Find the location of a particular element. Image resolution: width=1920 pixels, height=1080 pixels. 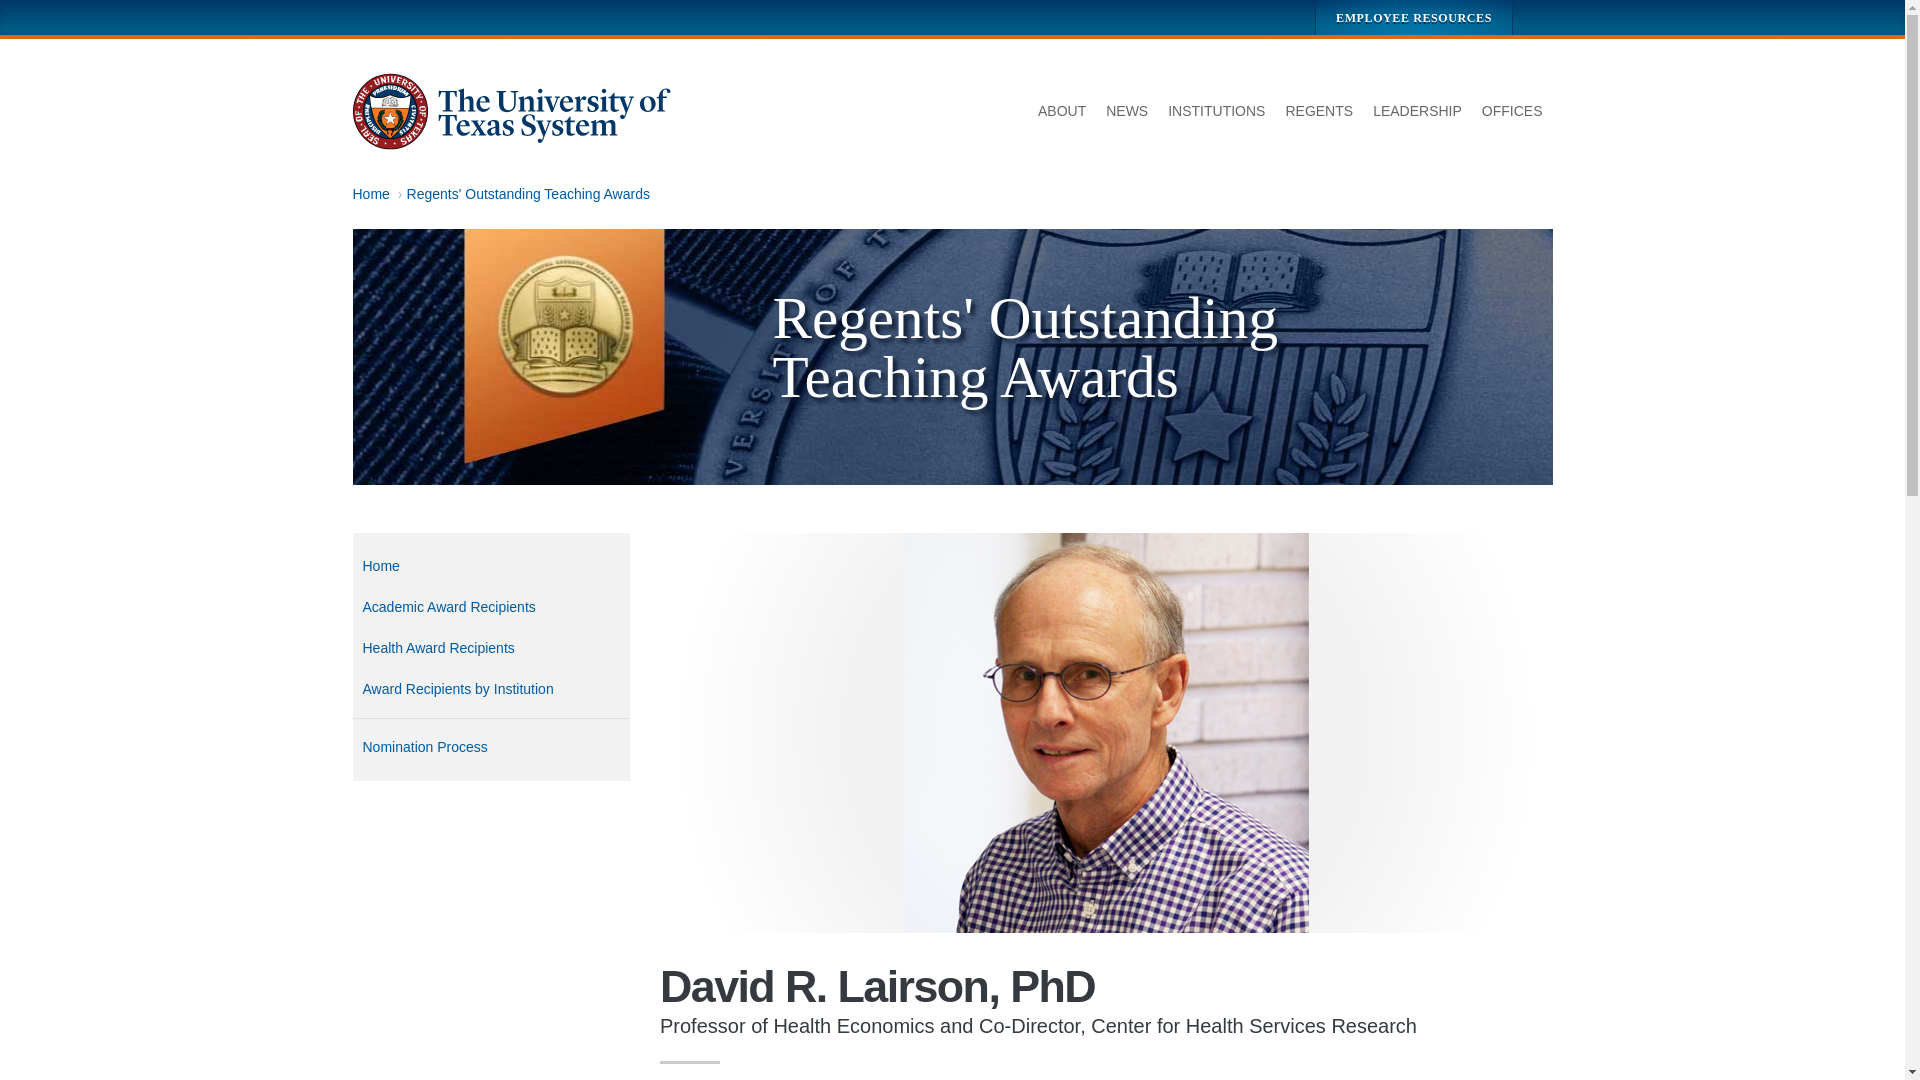

Health Award Recipients is located at coordinates (490, 648).